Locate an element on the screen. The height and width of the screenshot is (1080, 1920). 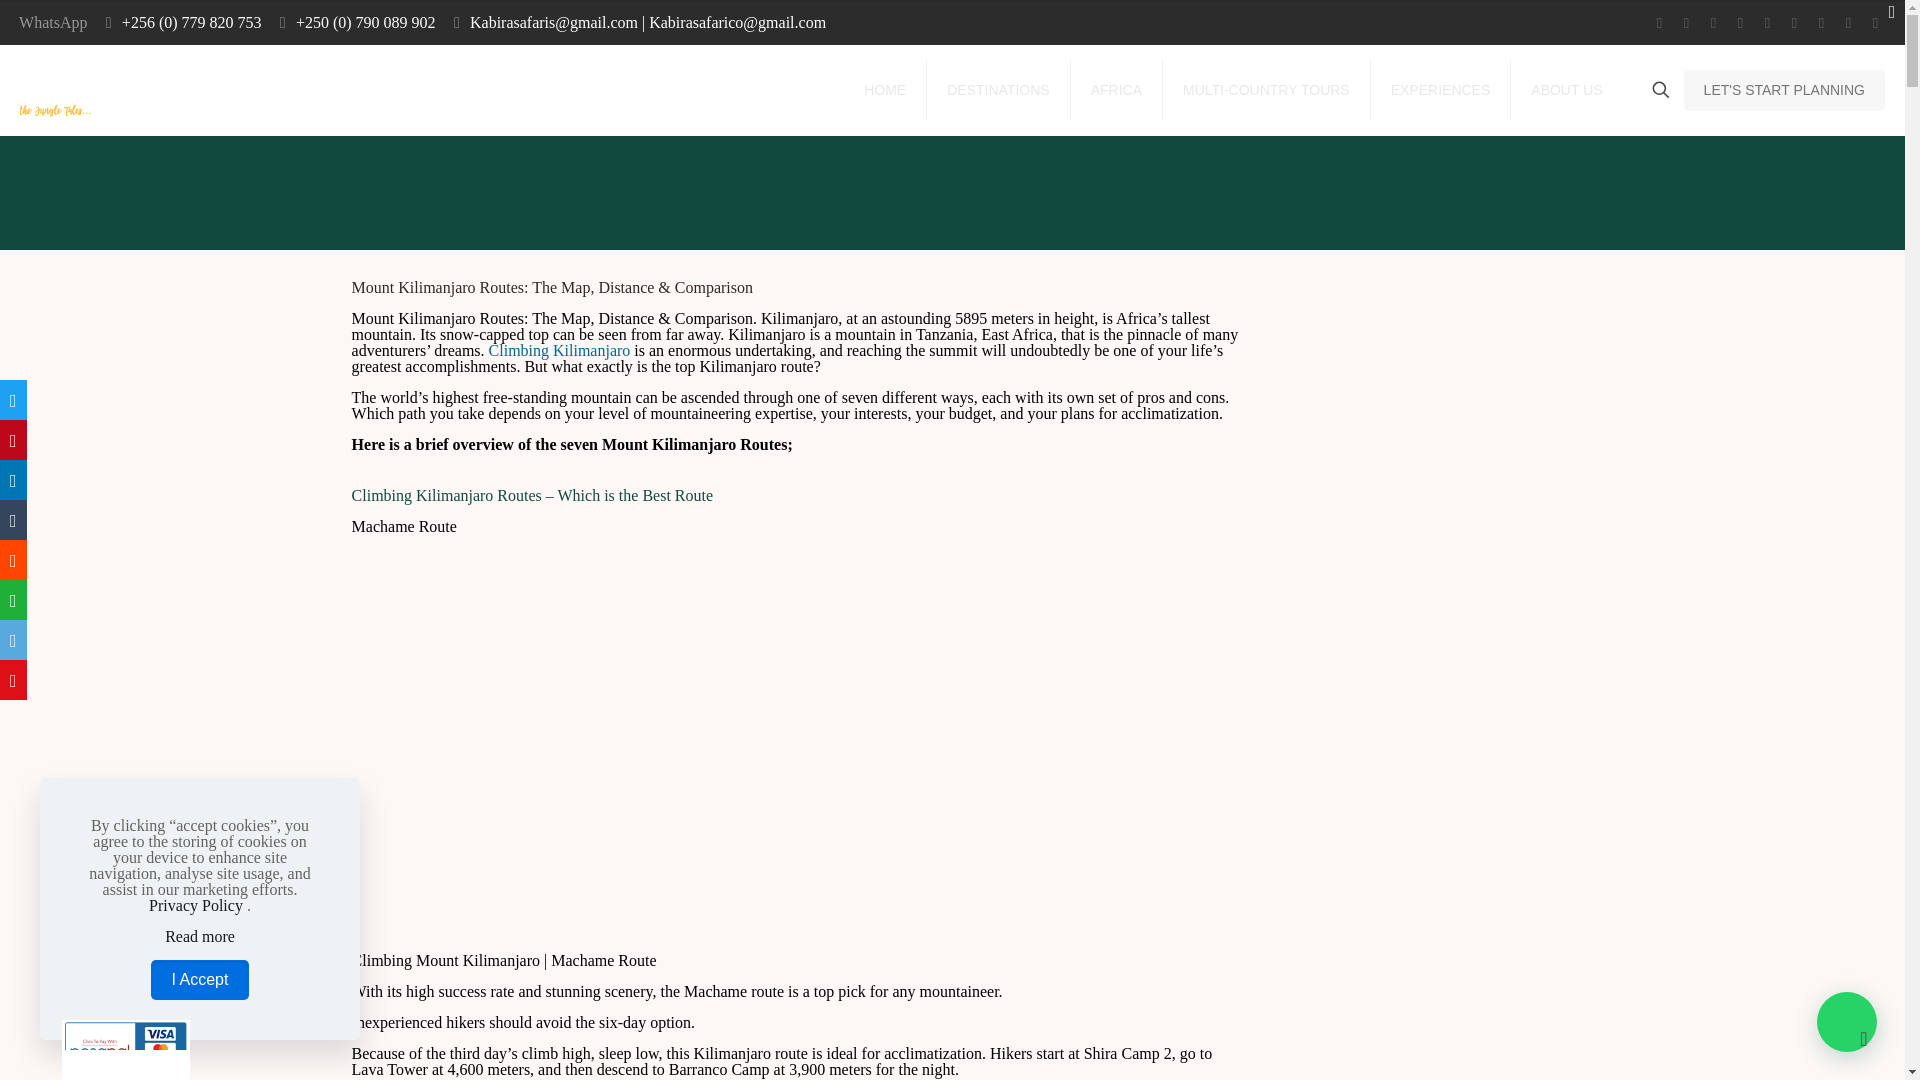
Vimeo is located at coordinates (1714, 23).